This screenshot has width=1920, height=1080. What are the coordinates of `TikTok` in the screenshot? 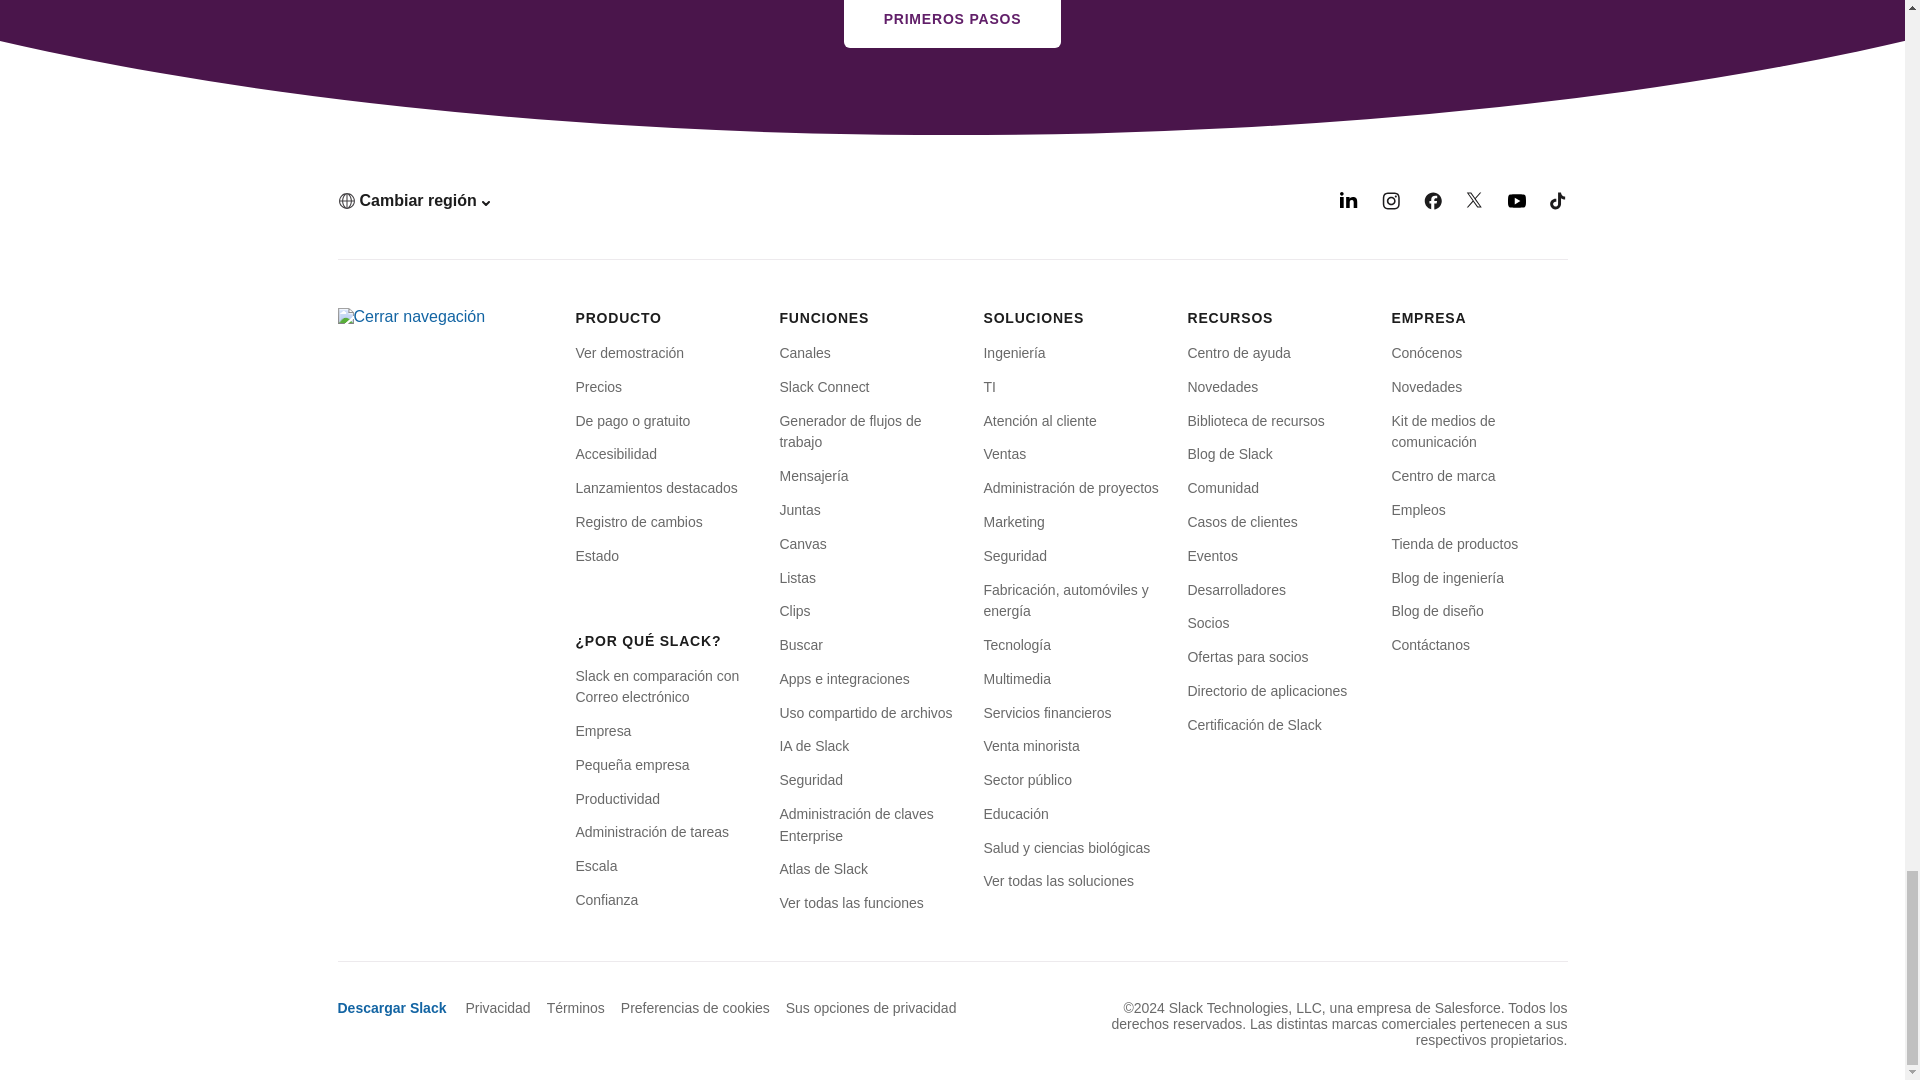 It's located at (1558, 204).